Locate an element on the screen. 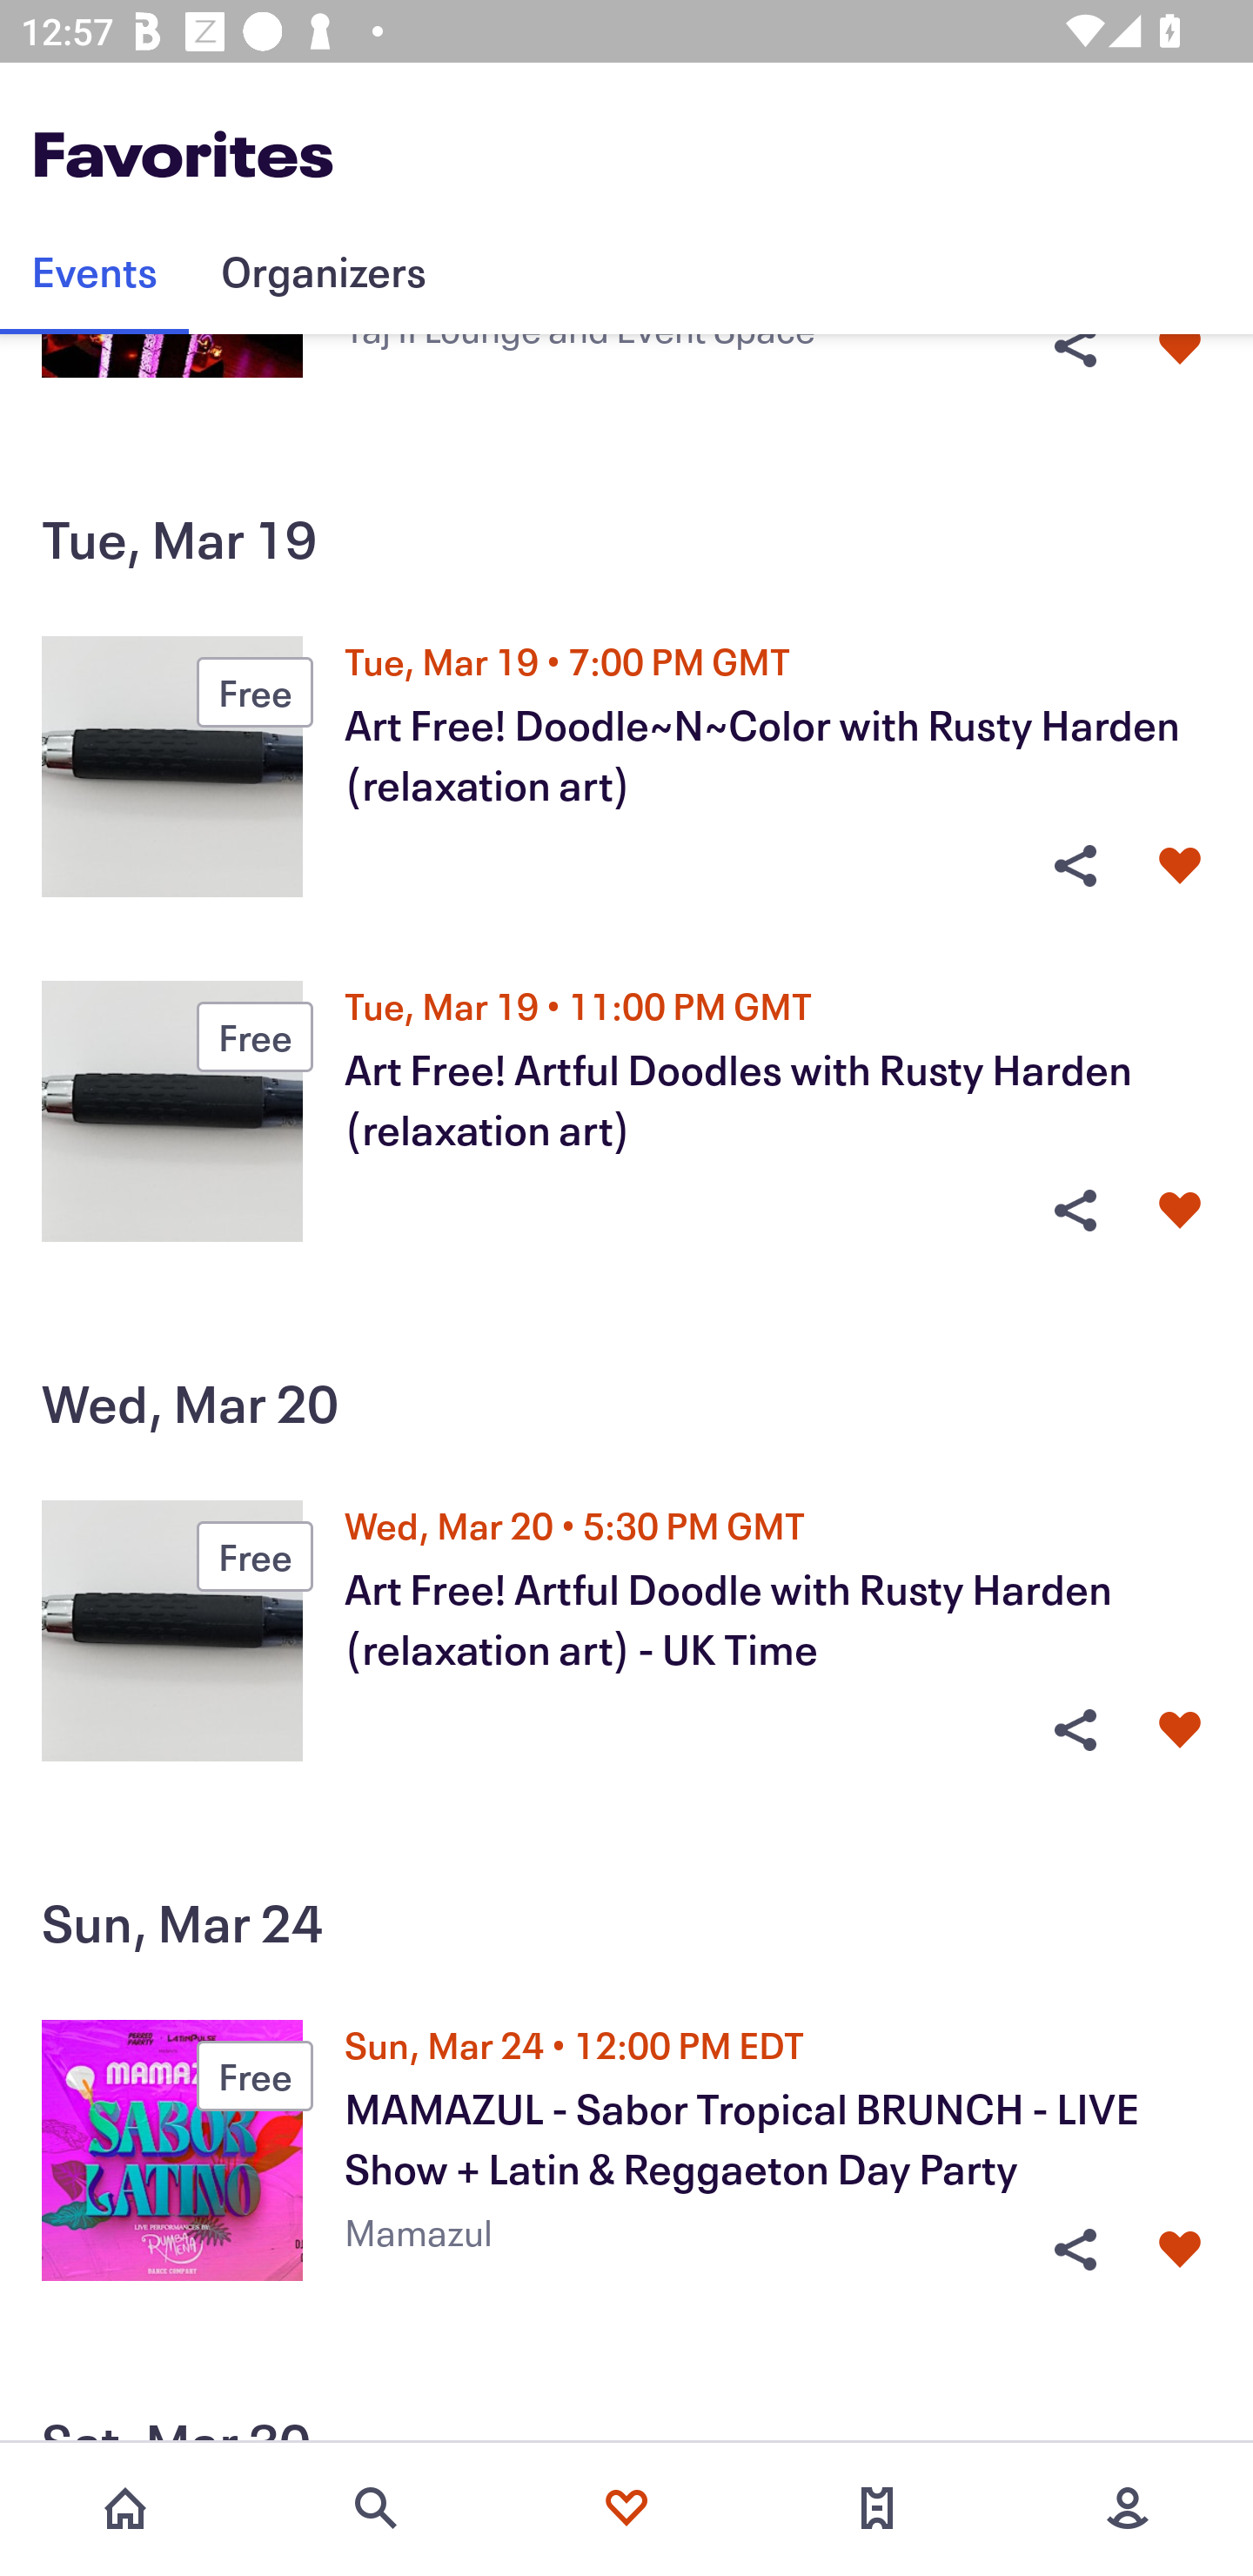  Organizers is located at coordinates (323, 272).